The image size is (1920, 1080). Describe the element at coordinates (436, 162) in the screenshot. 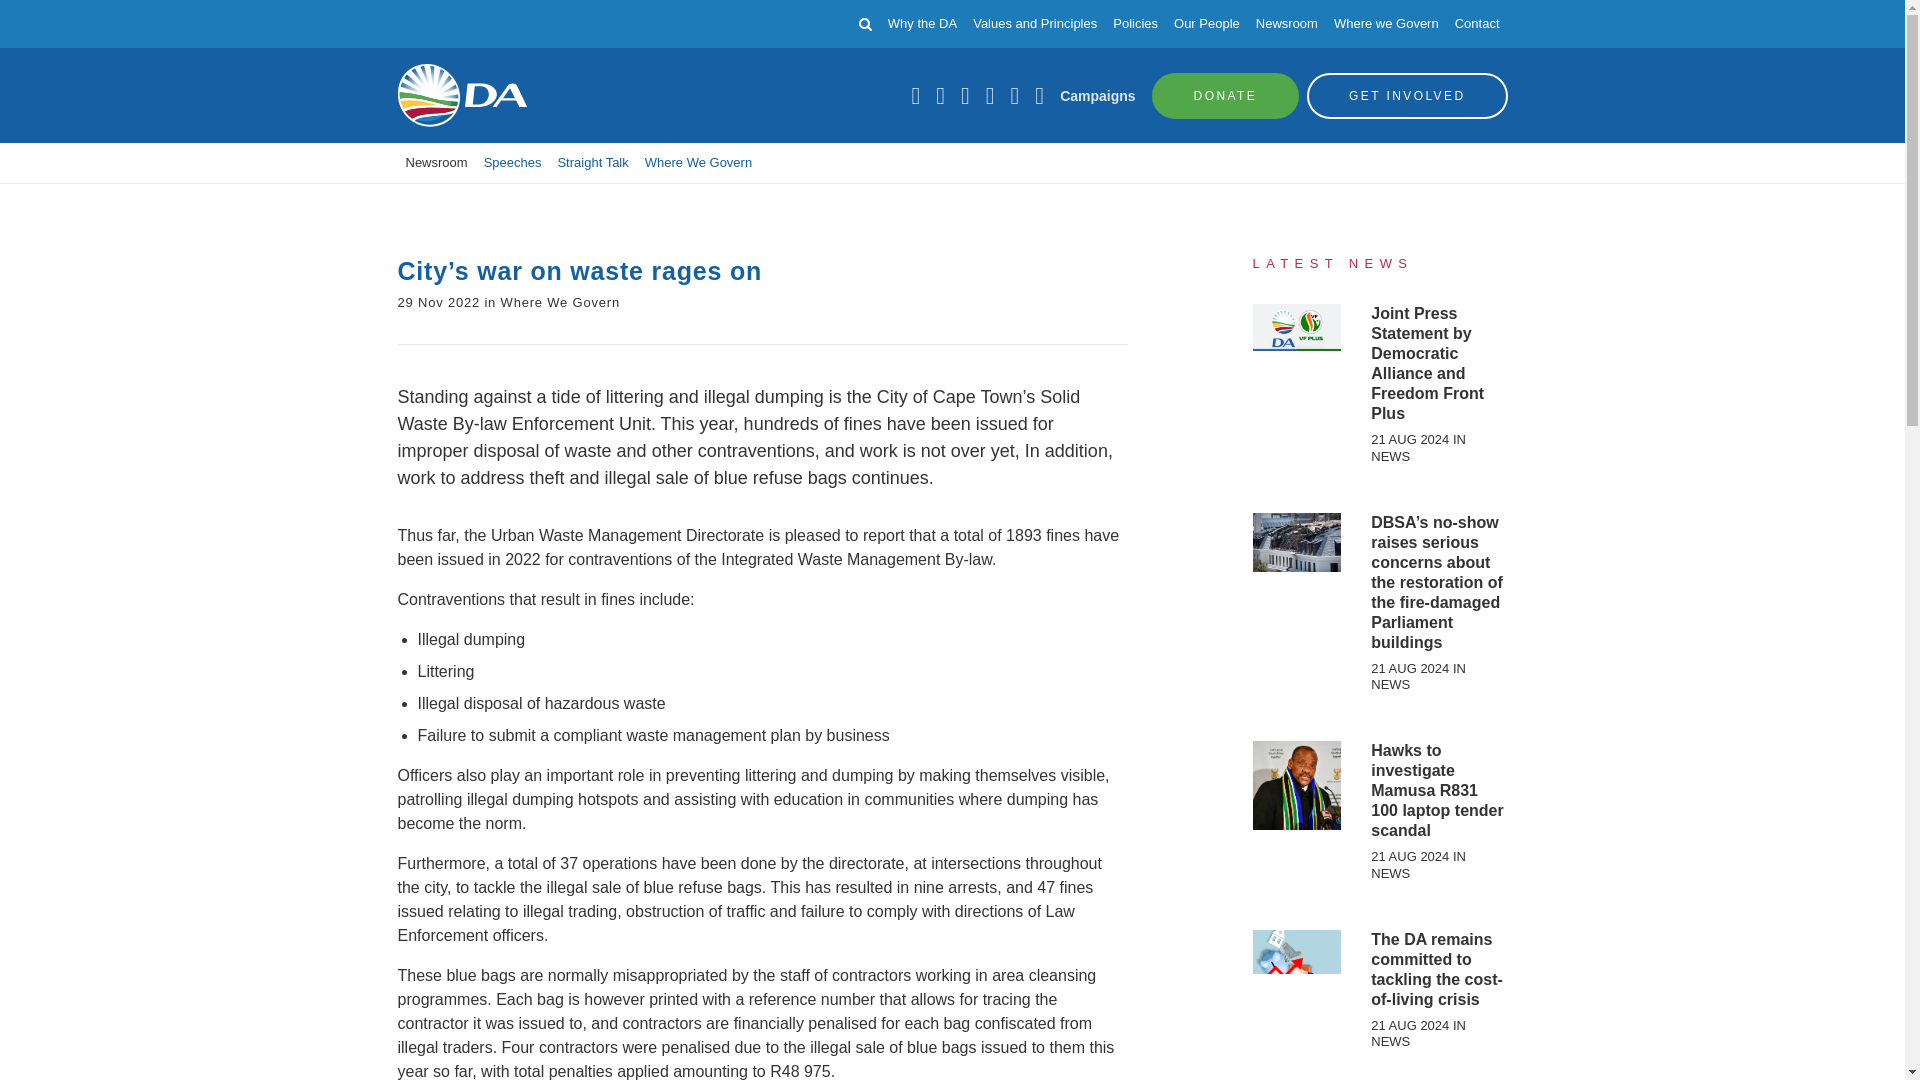

I see `Newsroom` at that location.